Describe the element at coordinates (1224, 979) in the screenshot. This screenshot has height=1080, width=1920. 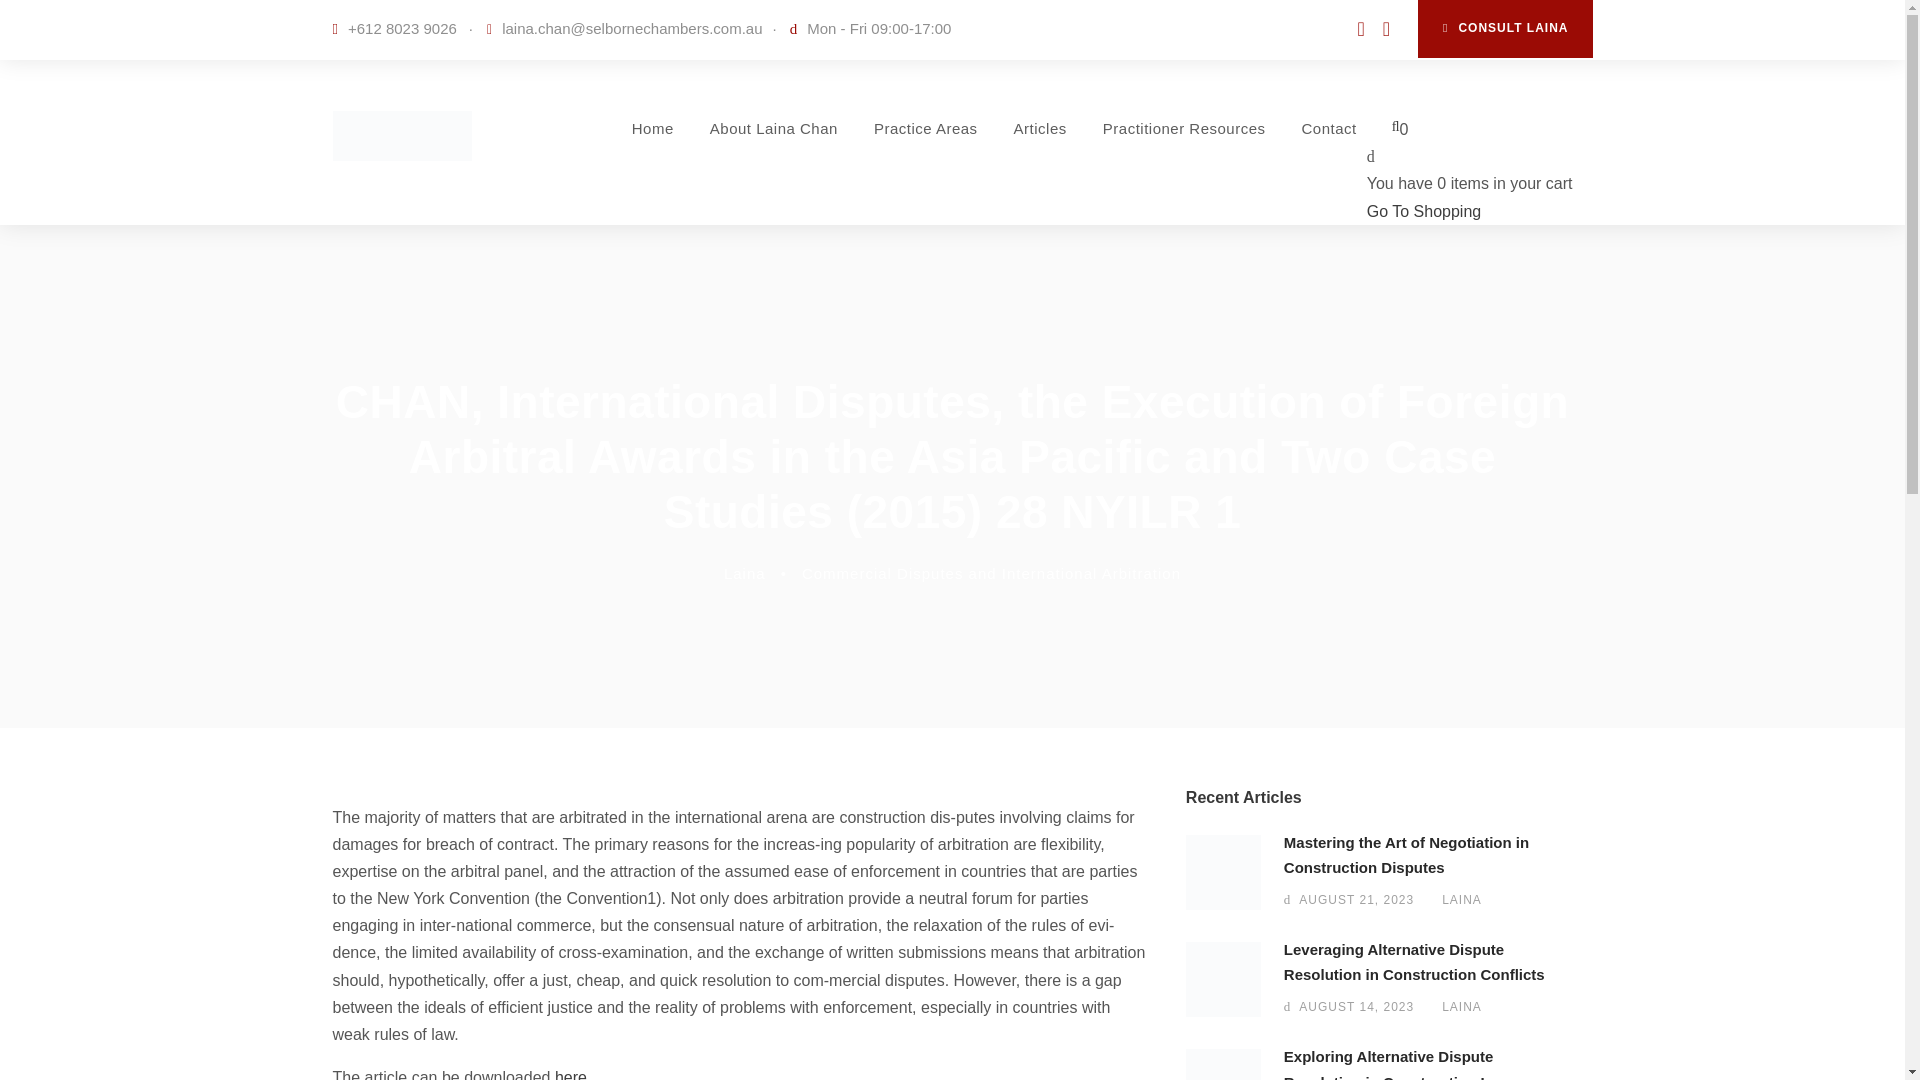
I see `construction conflicts` at that location.